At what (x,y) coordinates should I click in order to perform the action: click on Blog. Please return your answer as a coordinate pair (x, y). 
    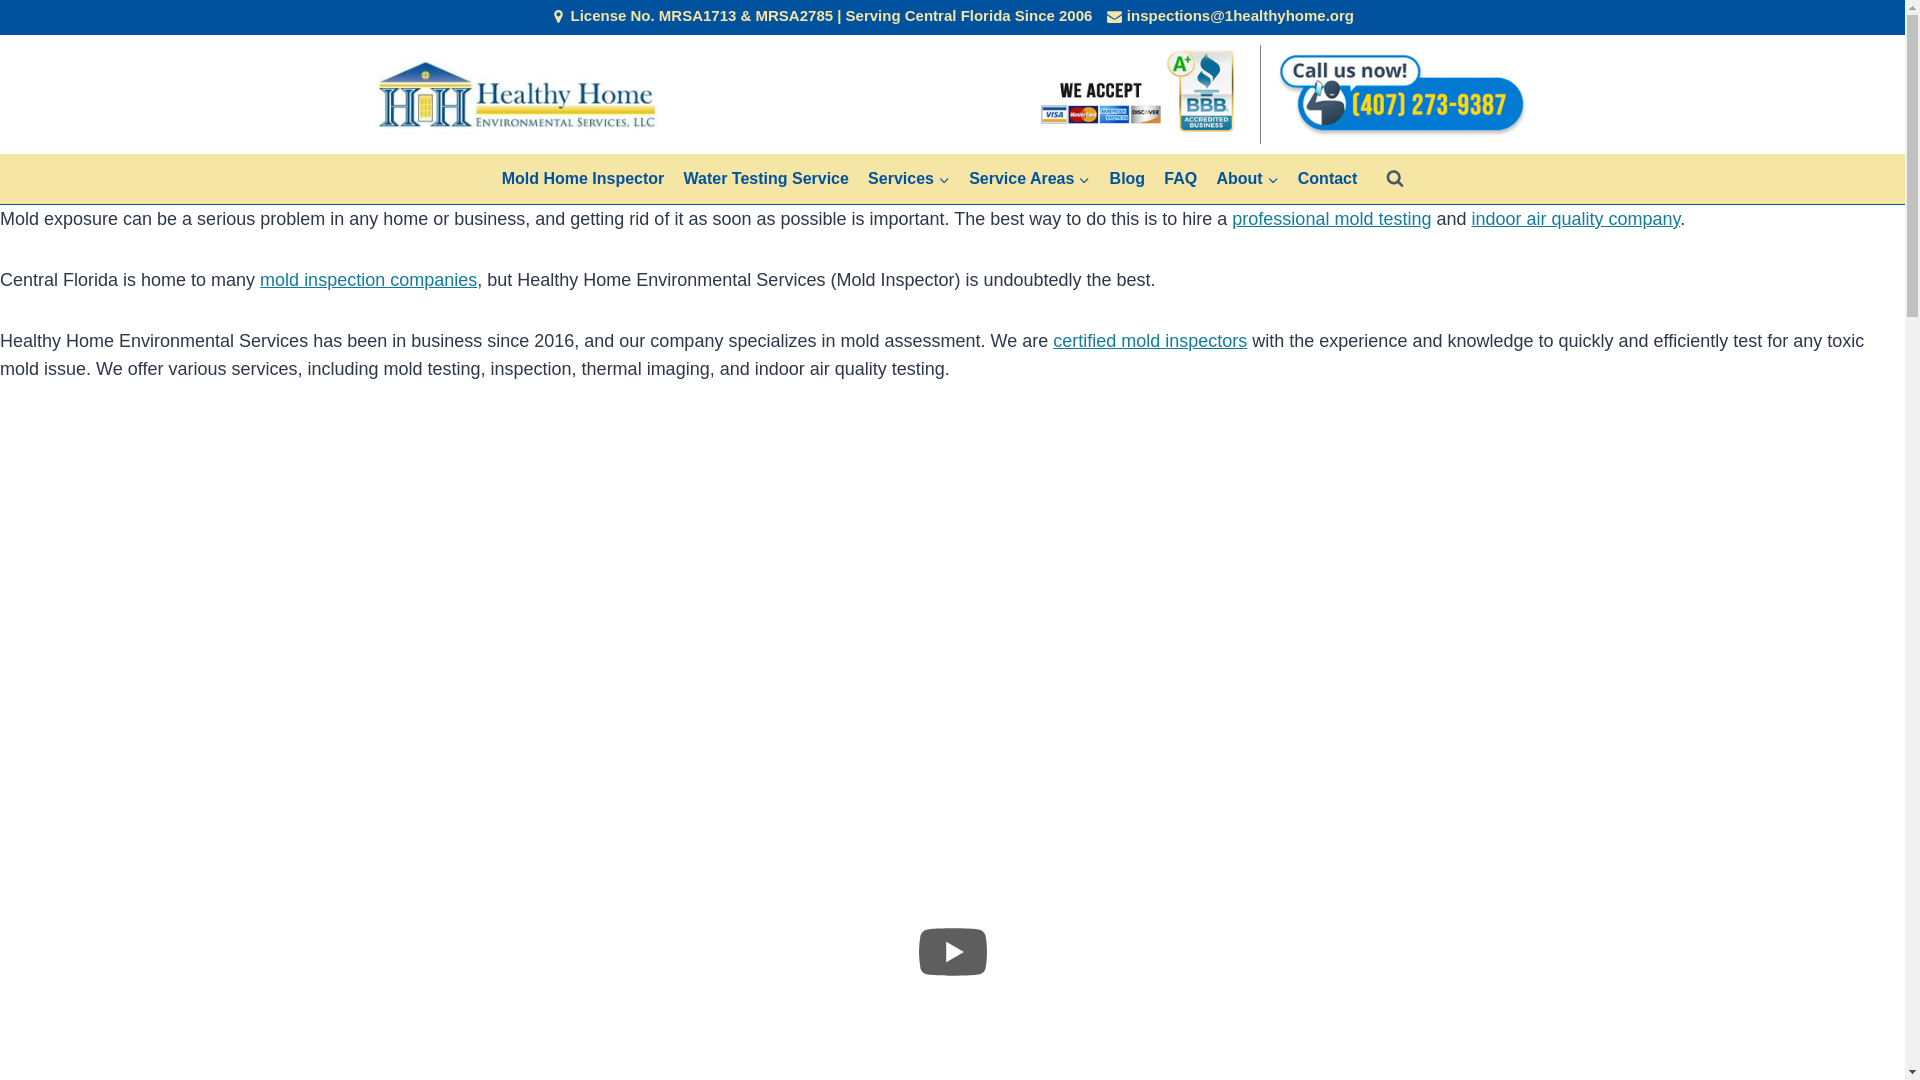
    Looking at the image, I should click on (1128, 179).